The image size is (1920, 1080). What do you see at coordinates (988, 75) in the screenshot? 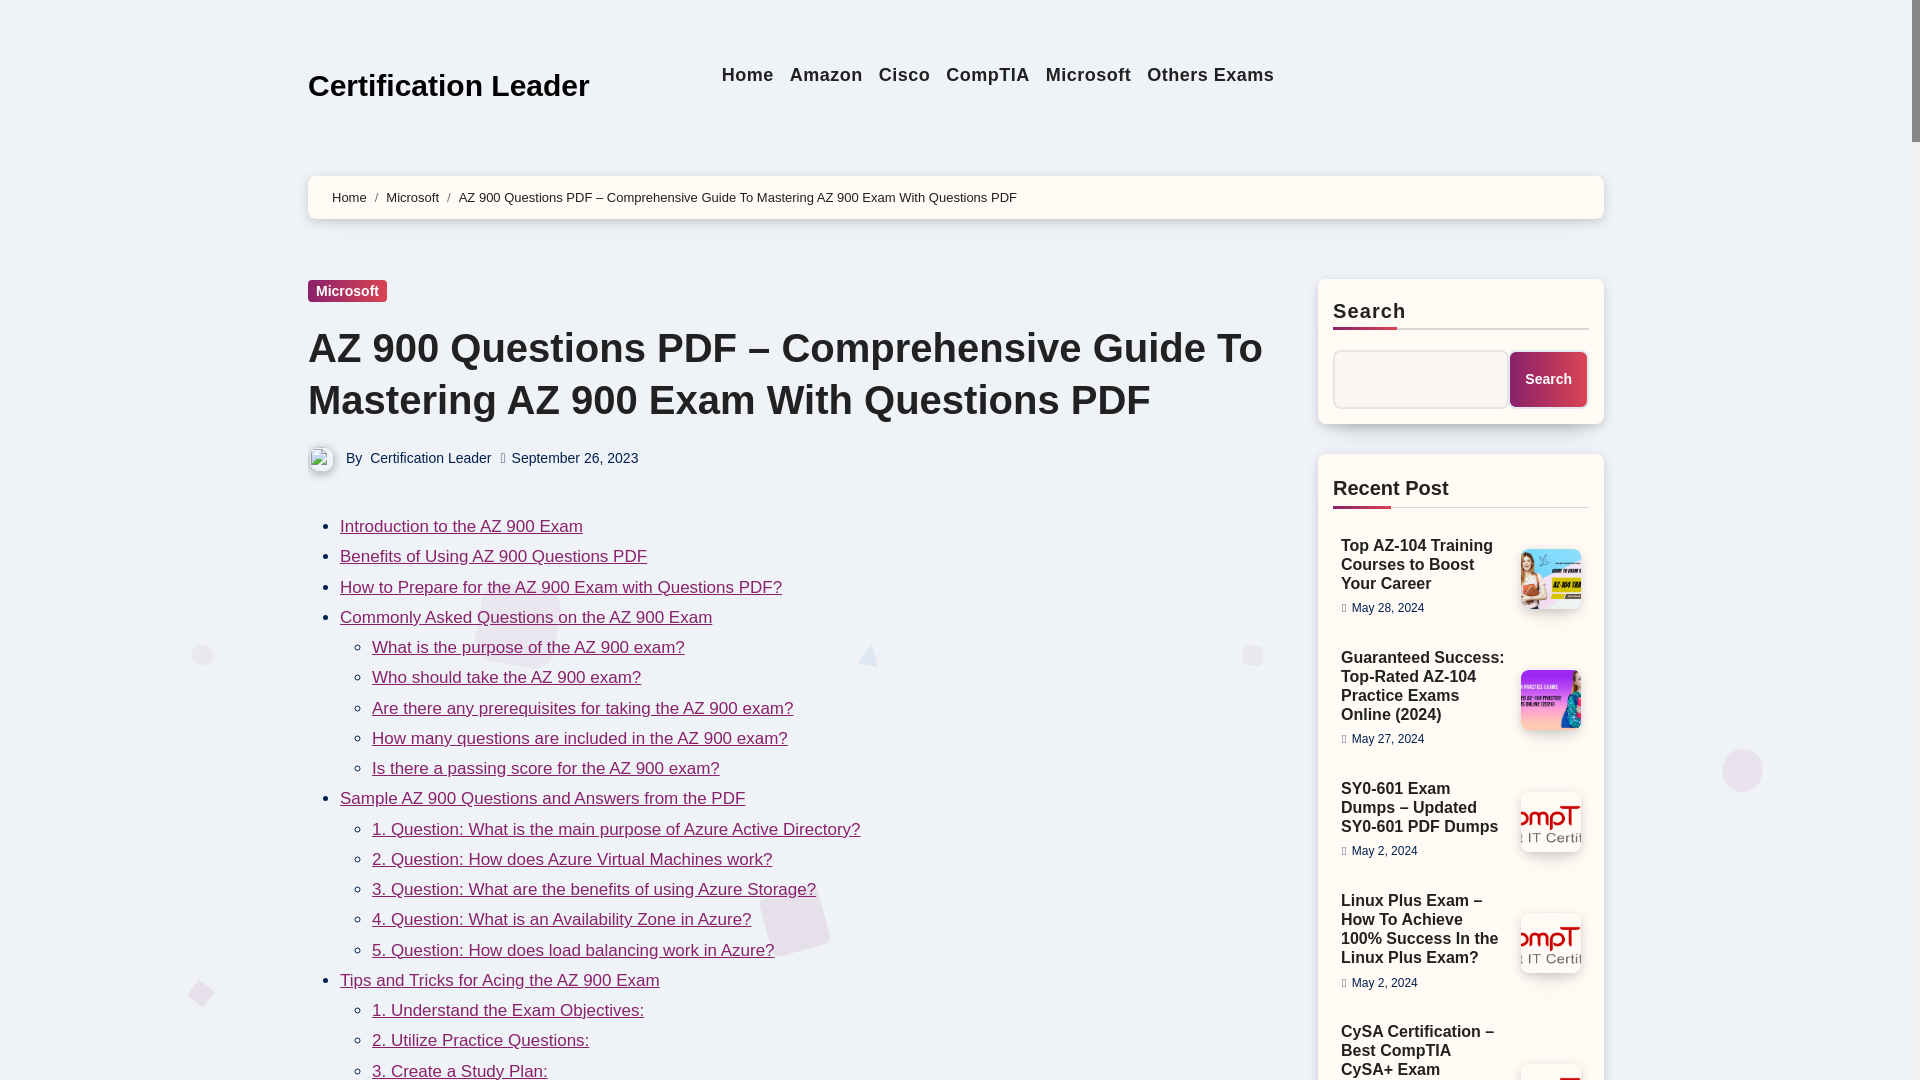
I see `CompTIA` at bounding box center [988, 75].